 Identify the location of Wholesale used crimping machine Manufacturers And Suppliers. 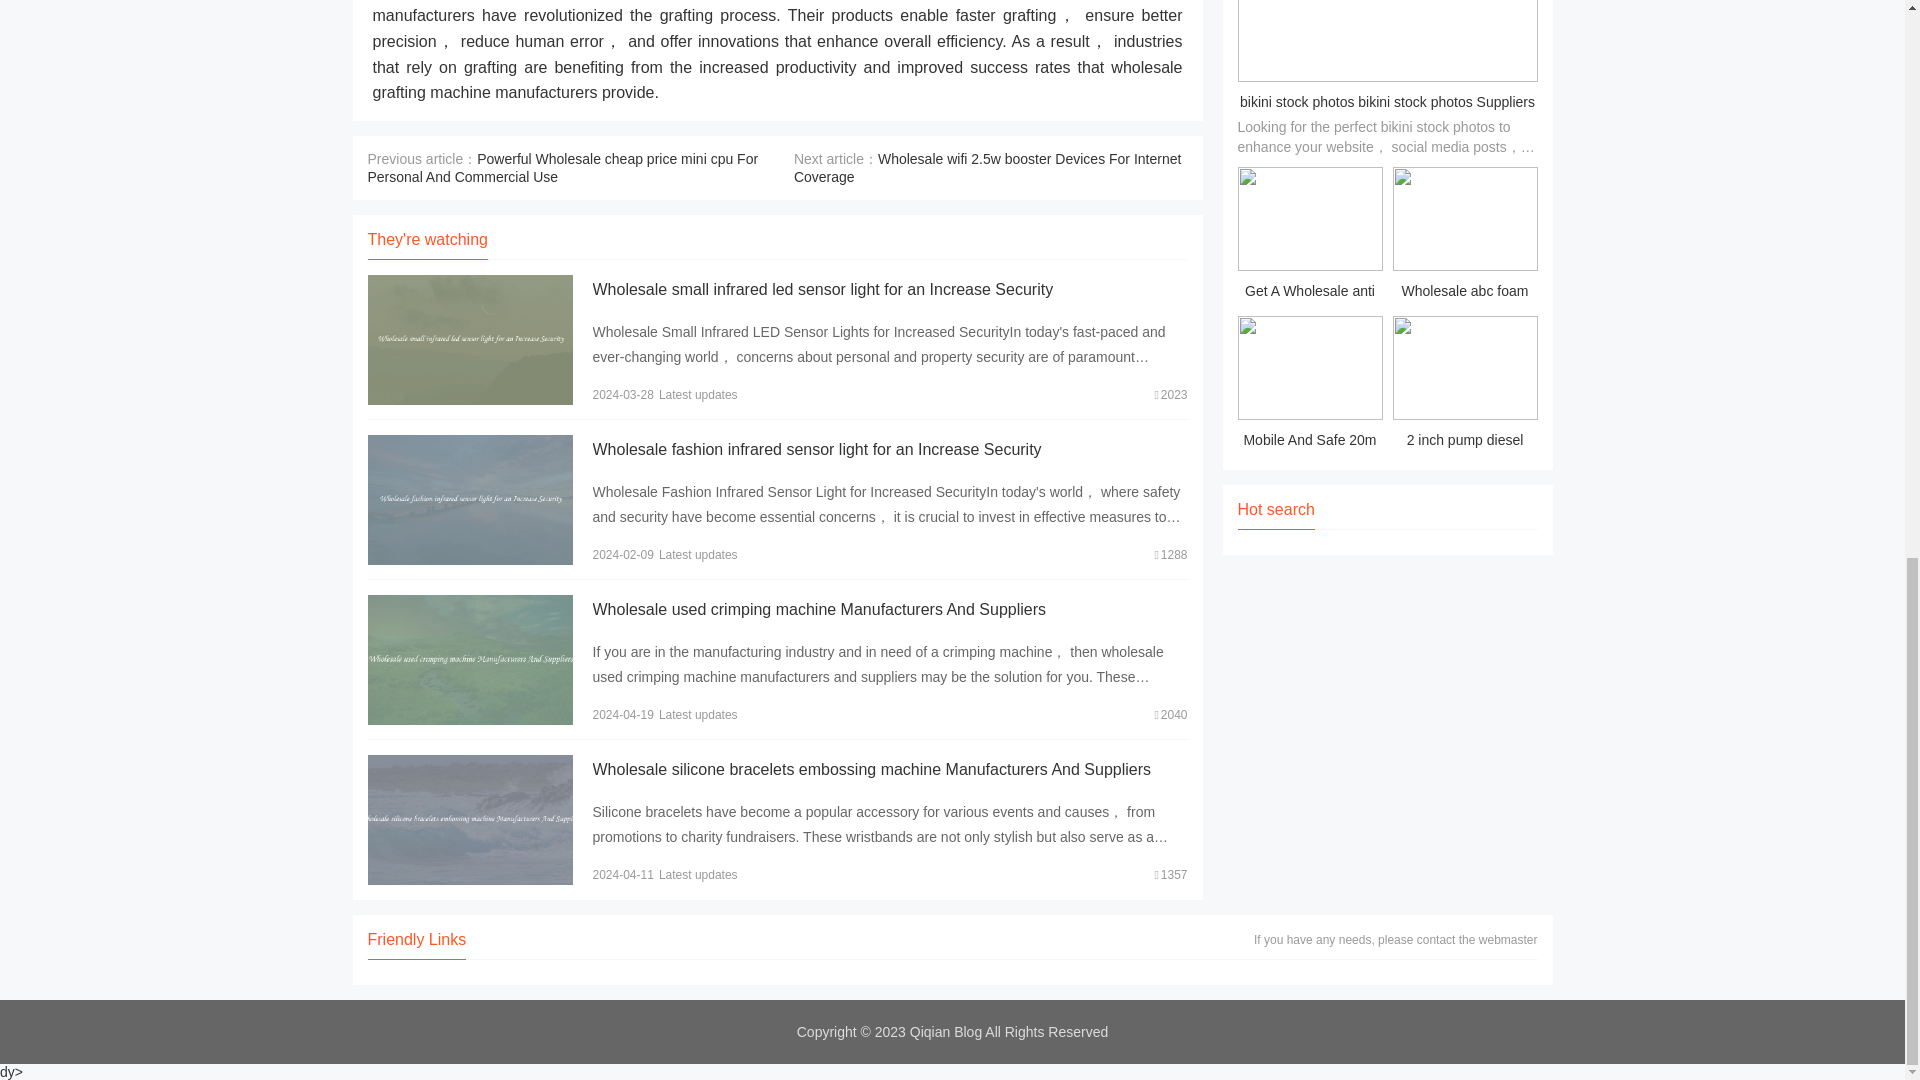
(818, 608).